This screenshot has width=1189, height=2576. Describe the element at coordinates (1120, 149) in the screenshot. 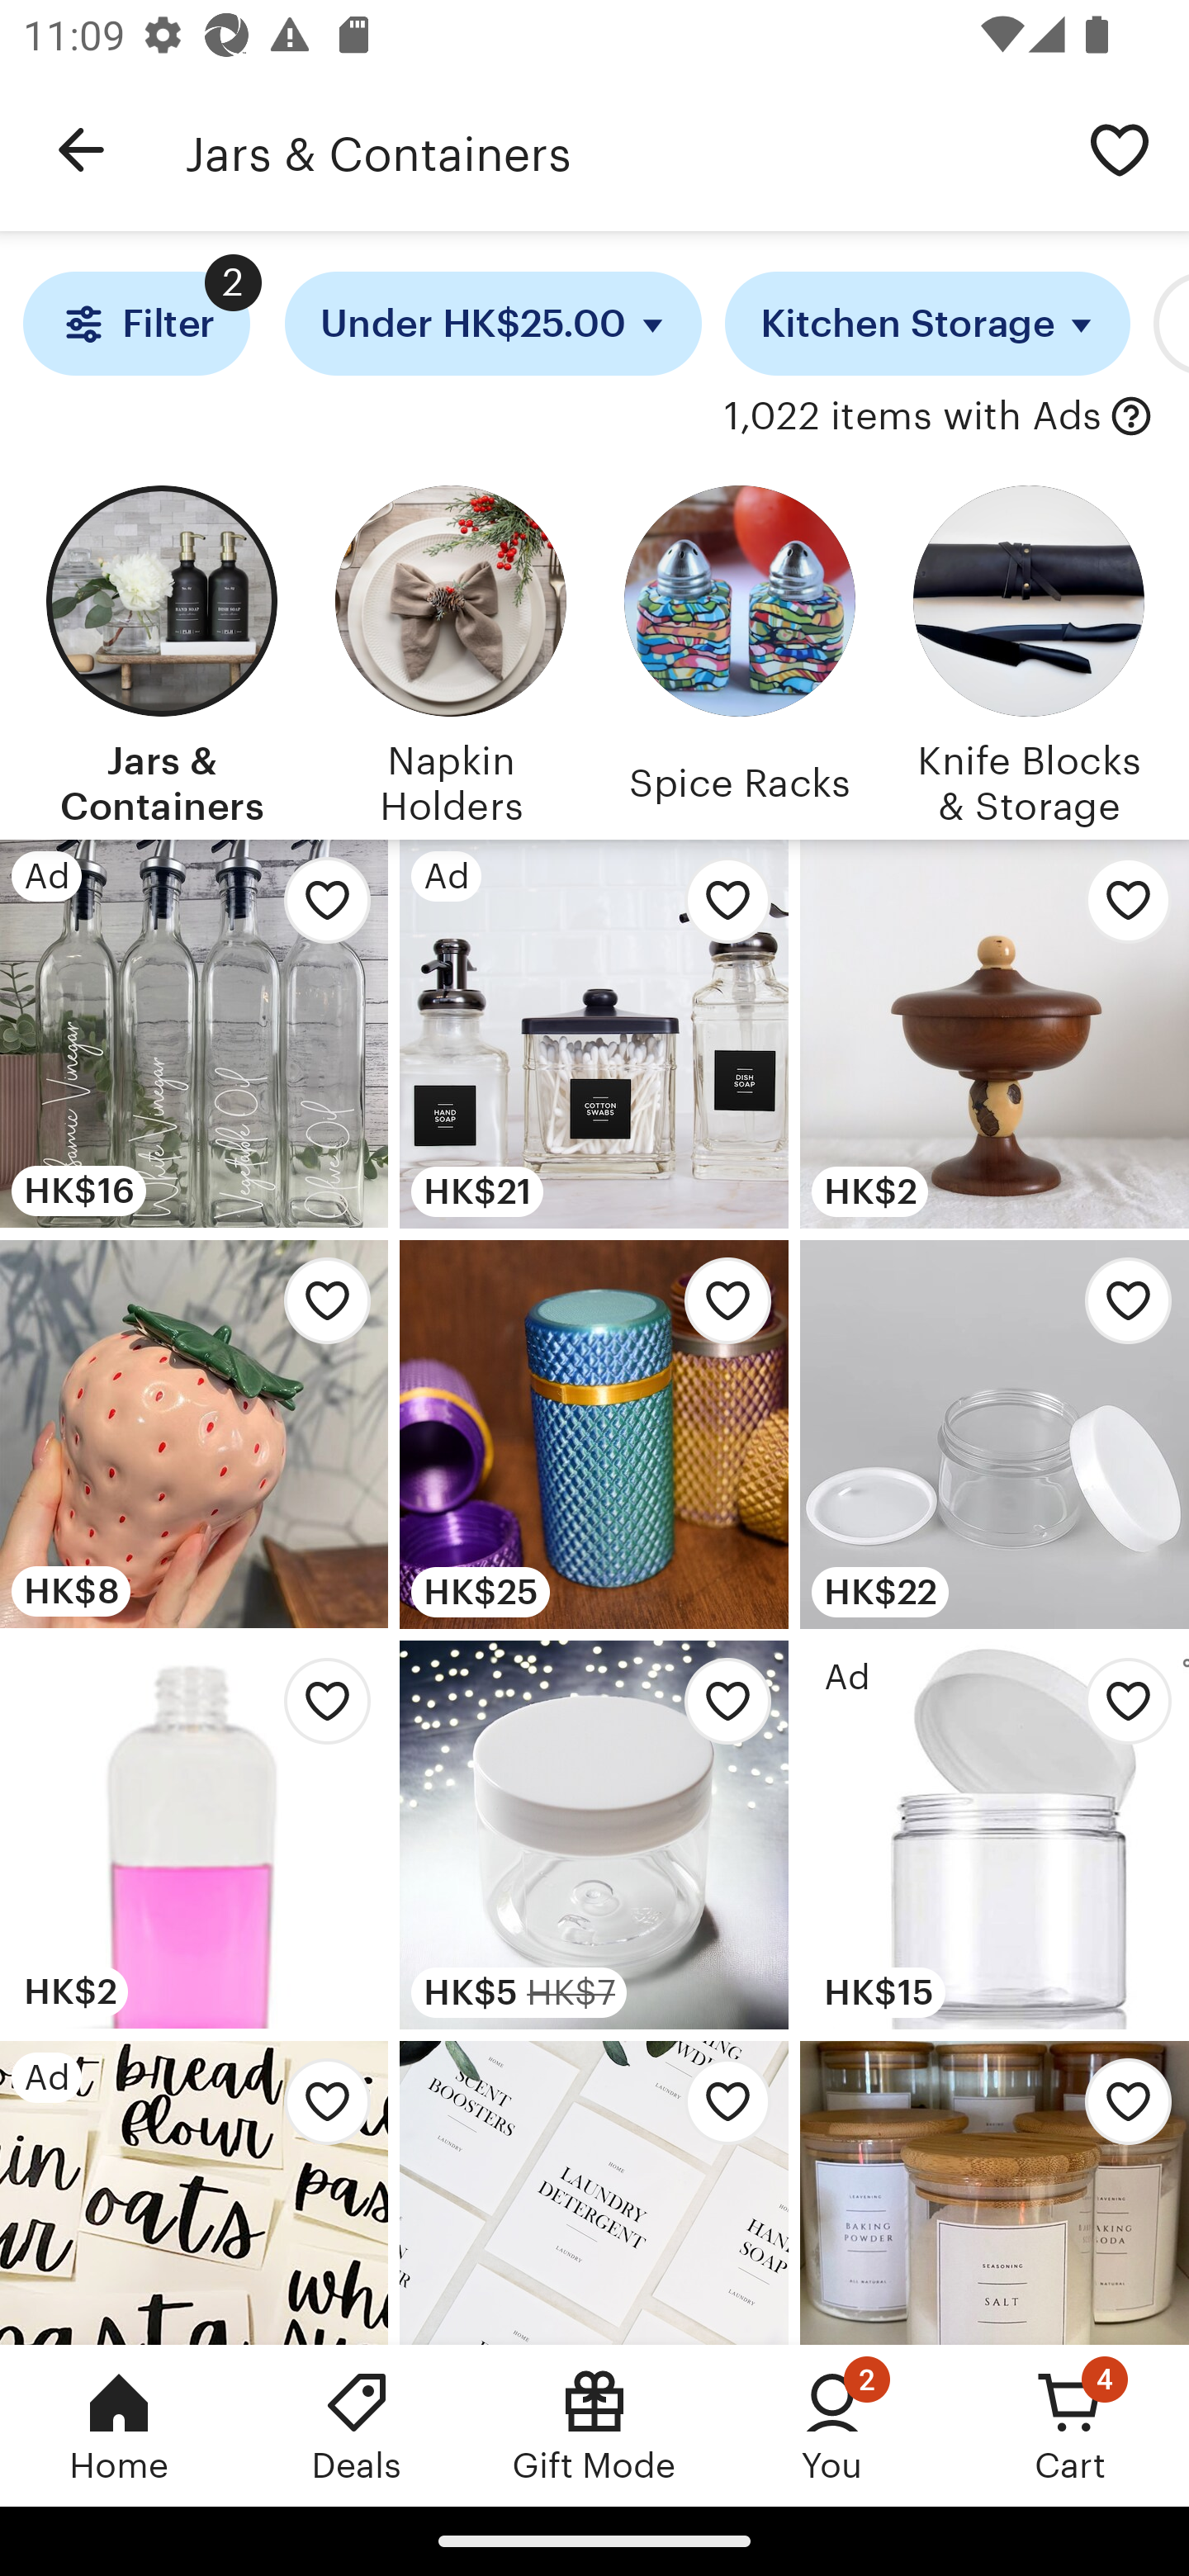

I see `Save search` at that location.